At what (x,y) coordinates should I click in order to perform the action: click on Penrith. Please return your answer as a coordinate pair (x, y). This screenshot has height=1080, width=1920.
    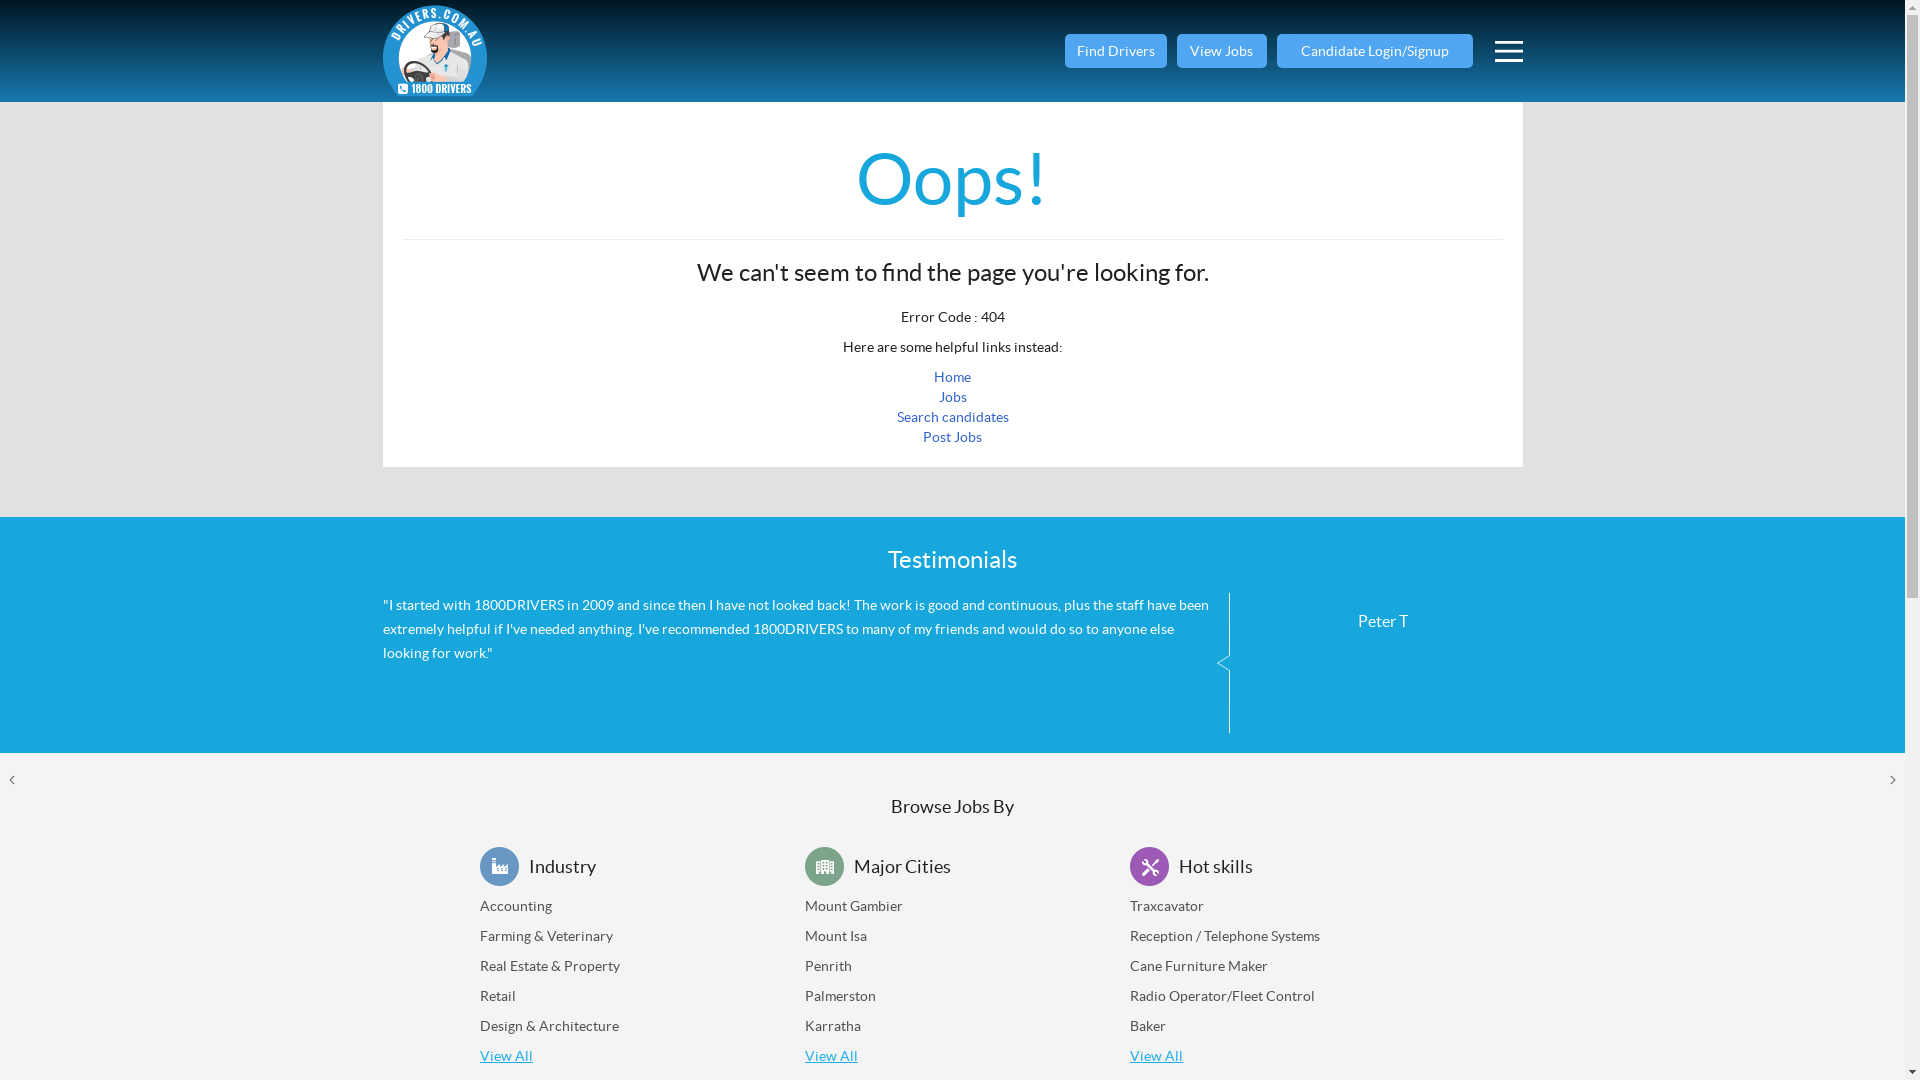
    Looking at the image, I should click on (828, 966).